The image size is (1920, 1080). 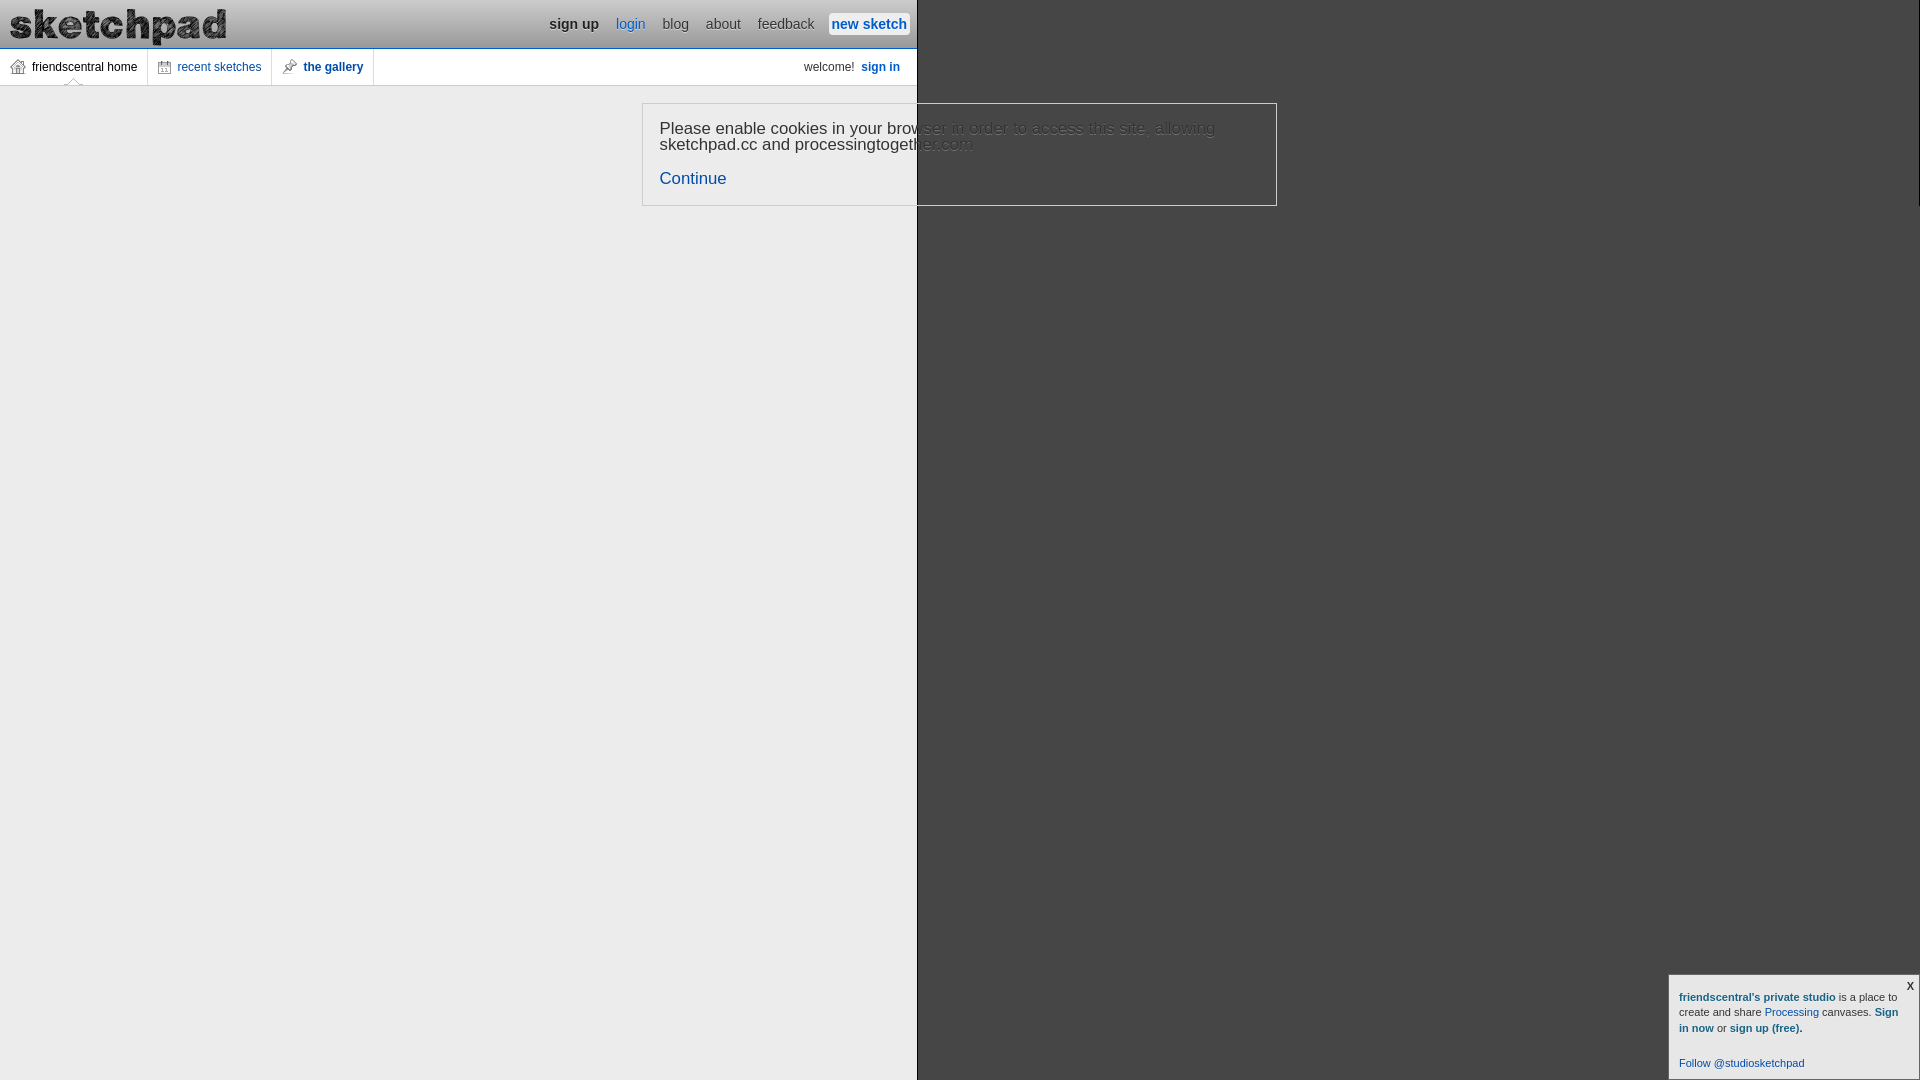 I want to click on the gallery, so click(x=323, y=67).